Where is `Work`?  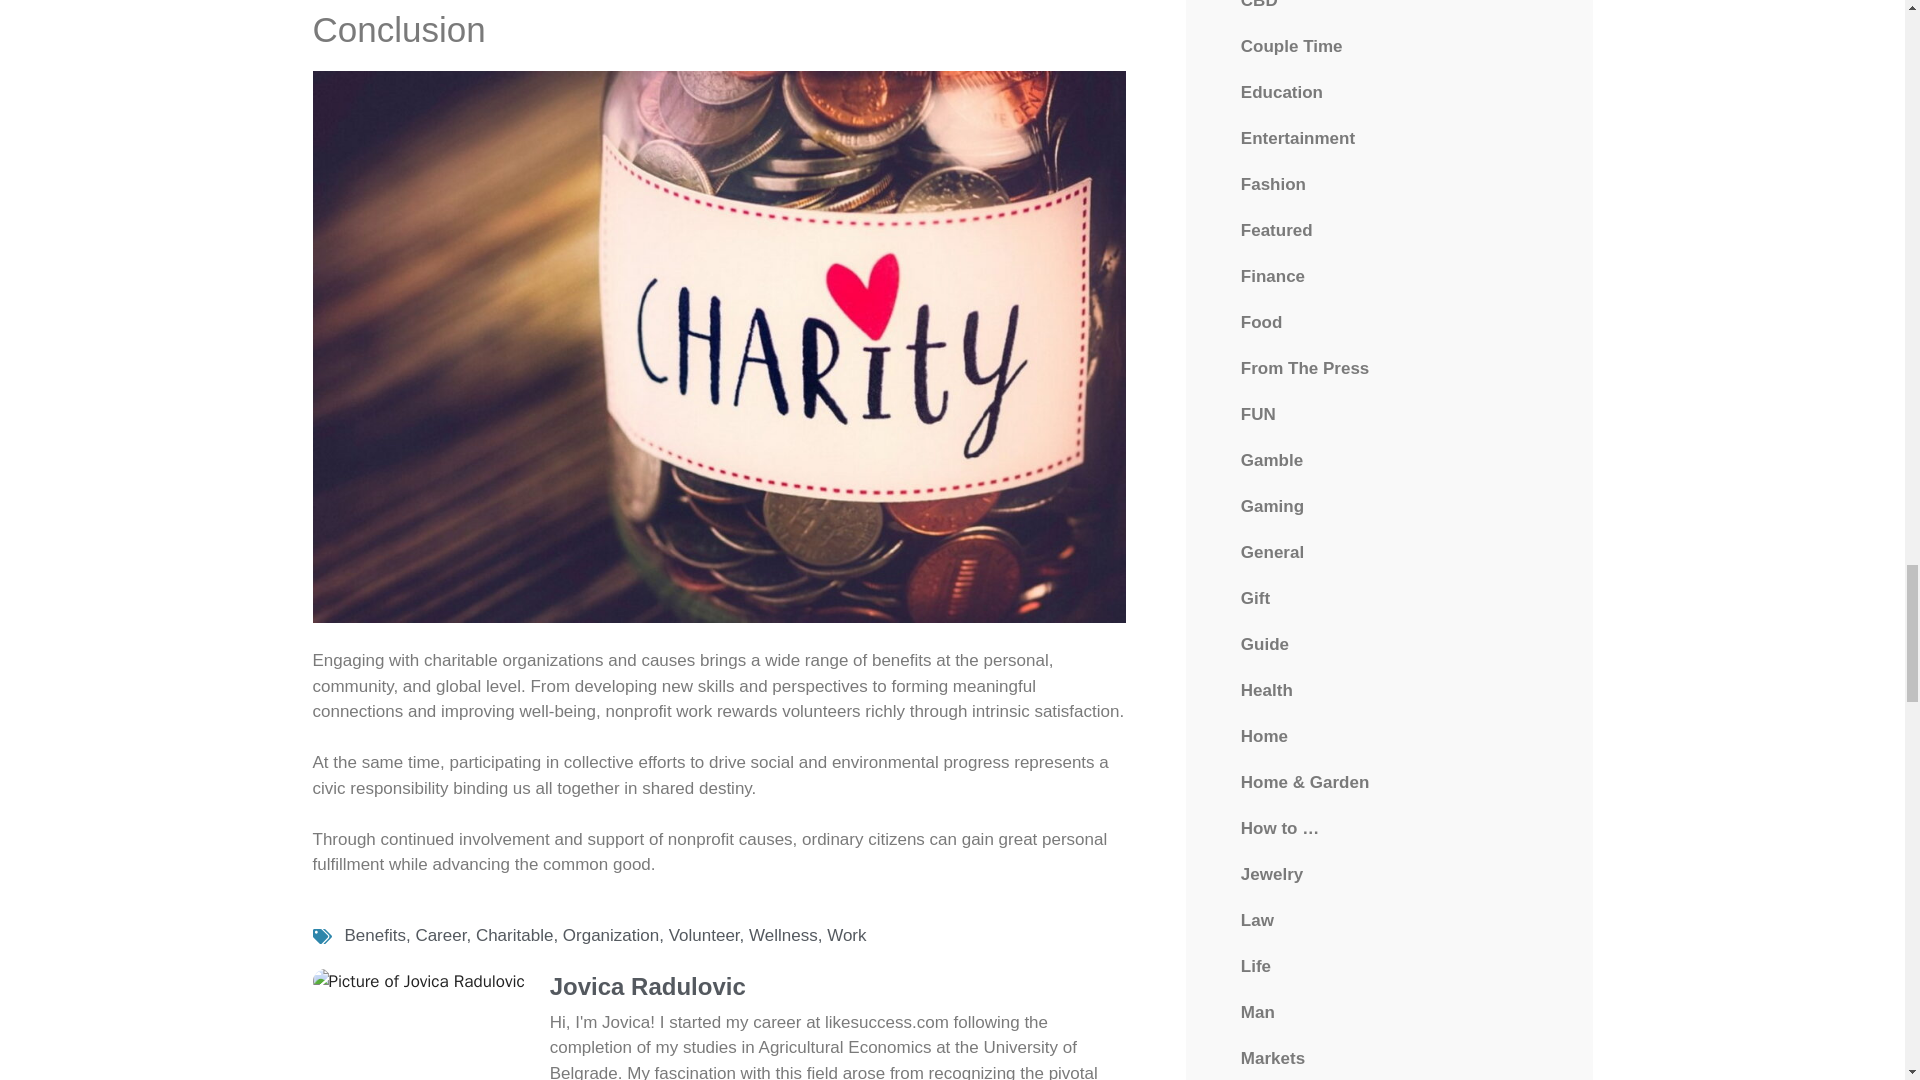 Work is located at coordinates (846, 935).